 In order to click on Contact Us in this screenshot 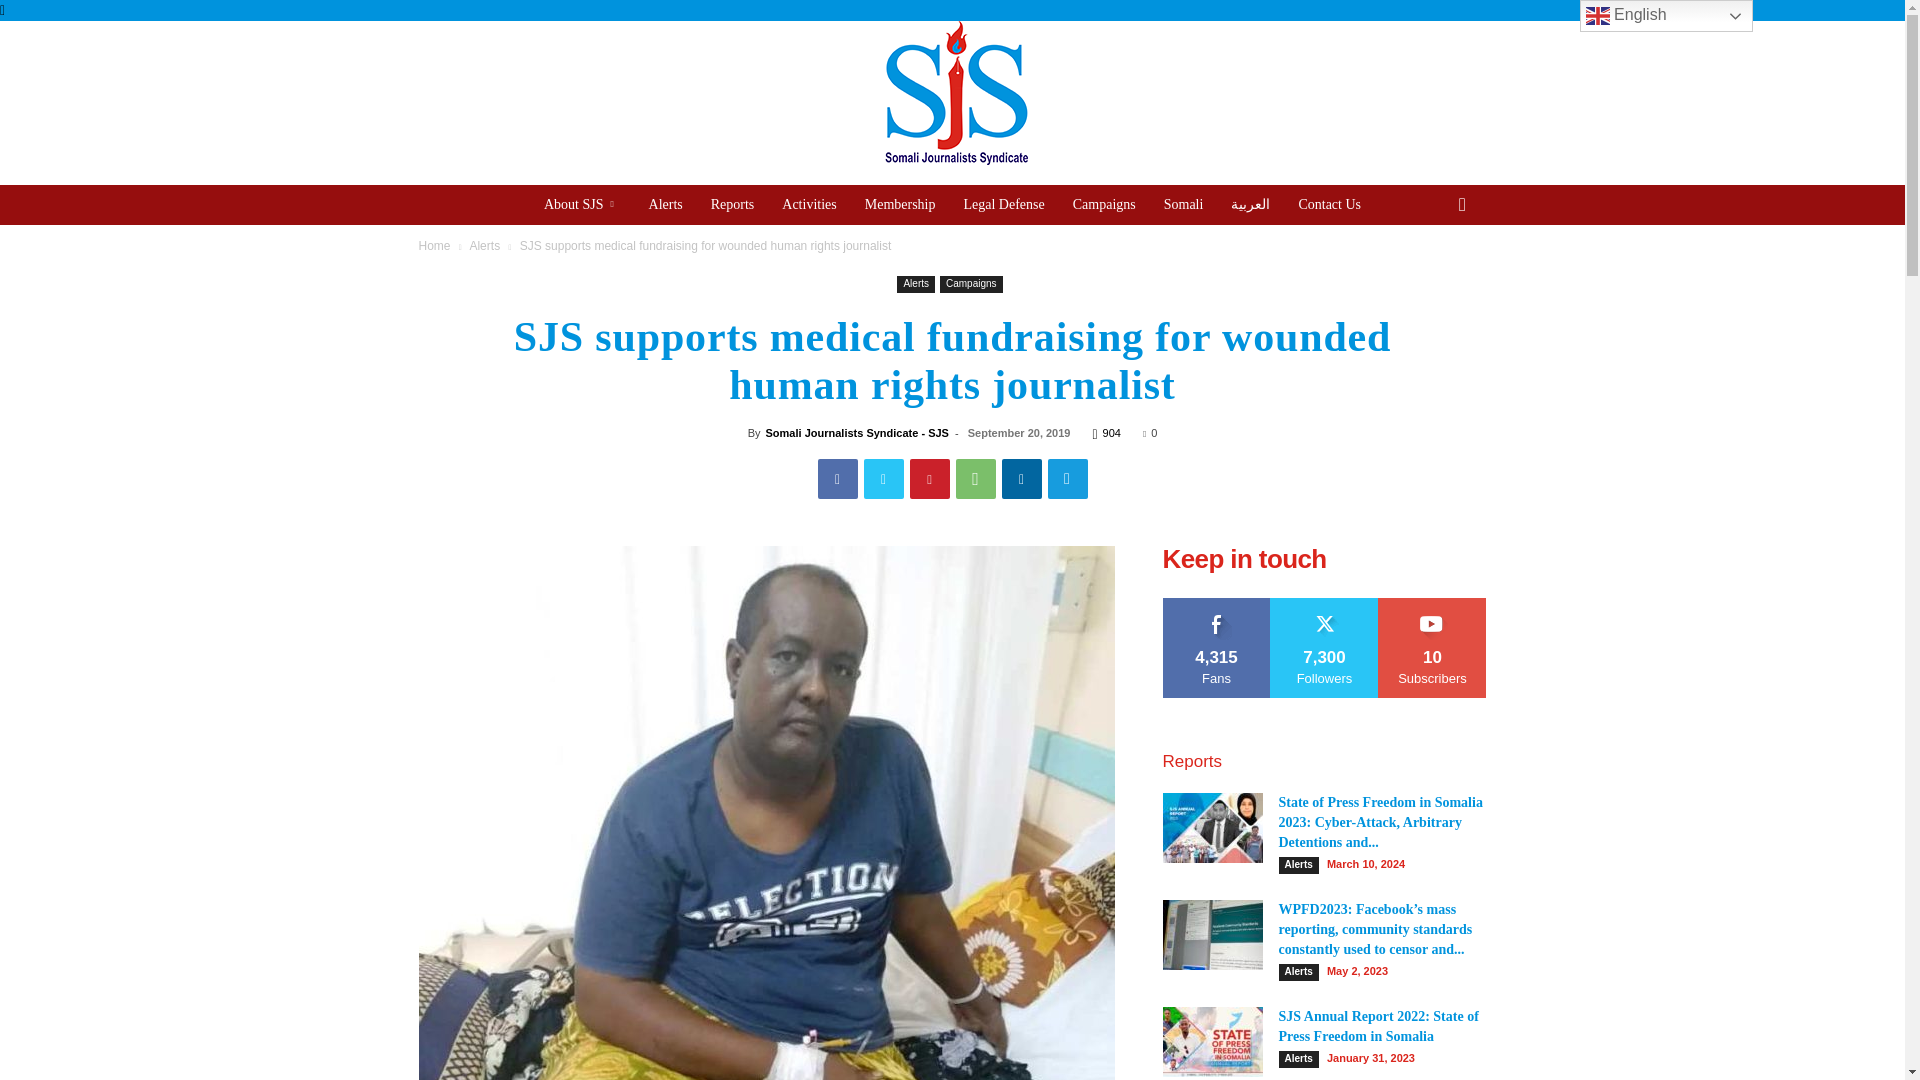, I will do `click(1329, 204)`.